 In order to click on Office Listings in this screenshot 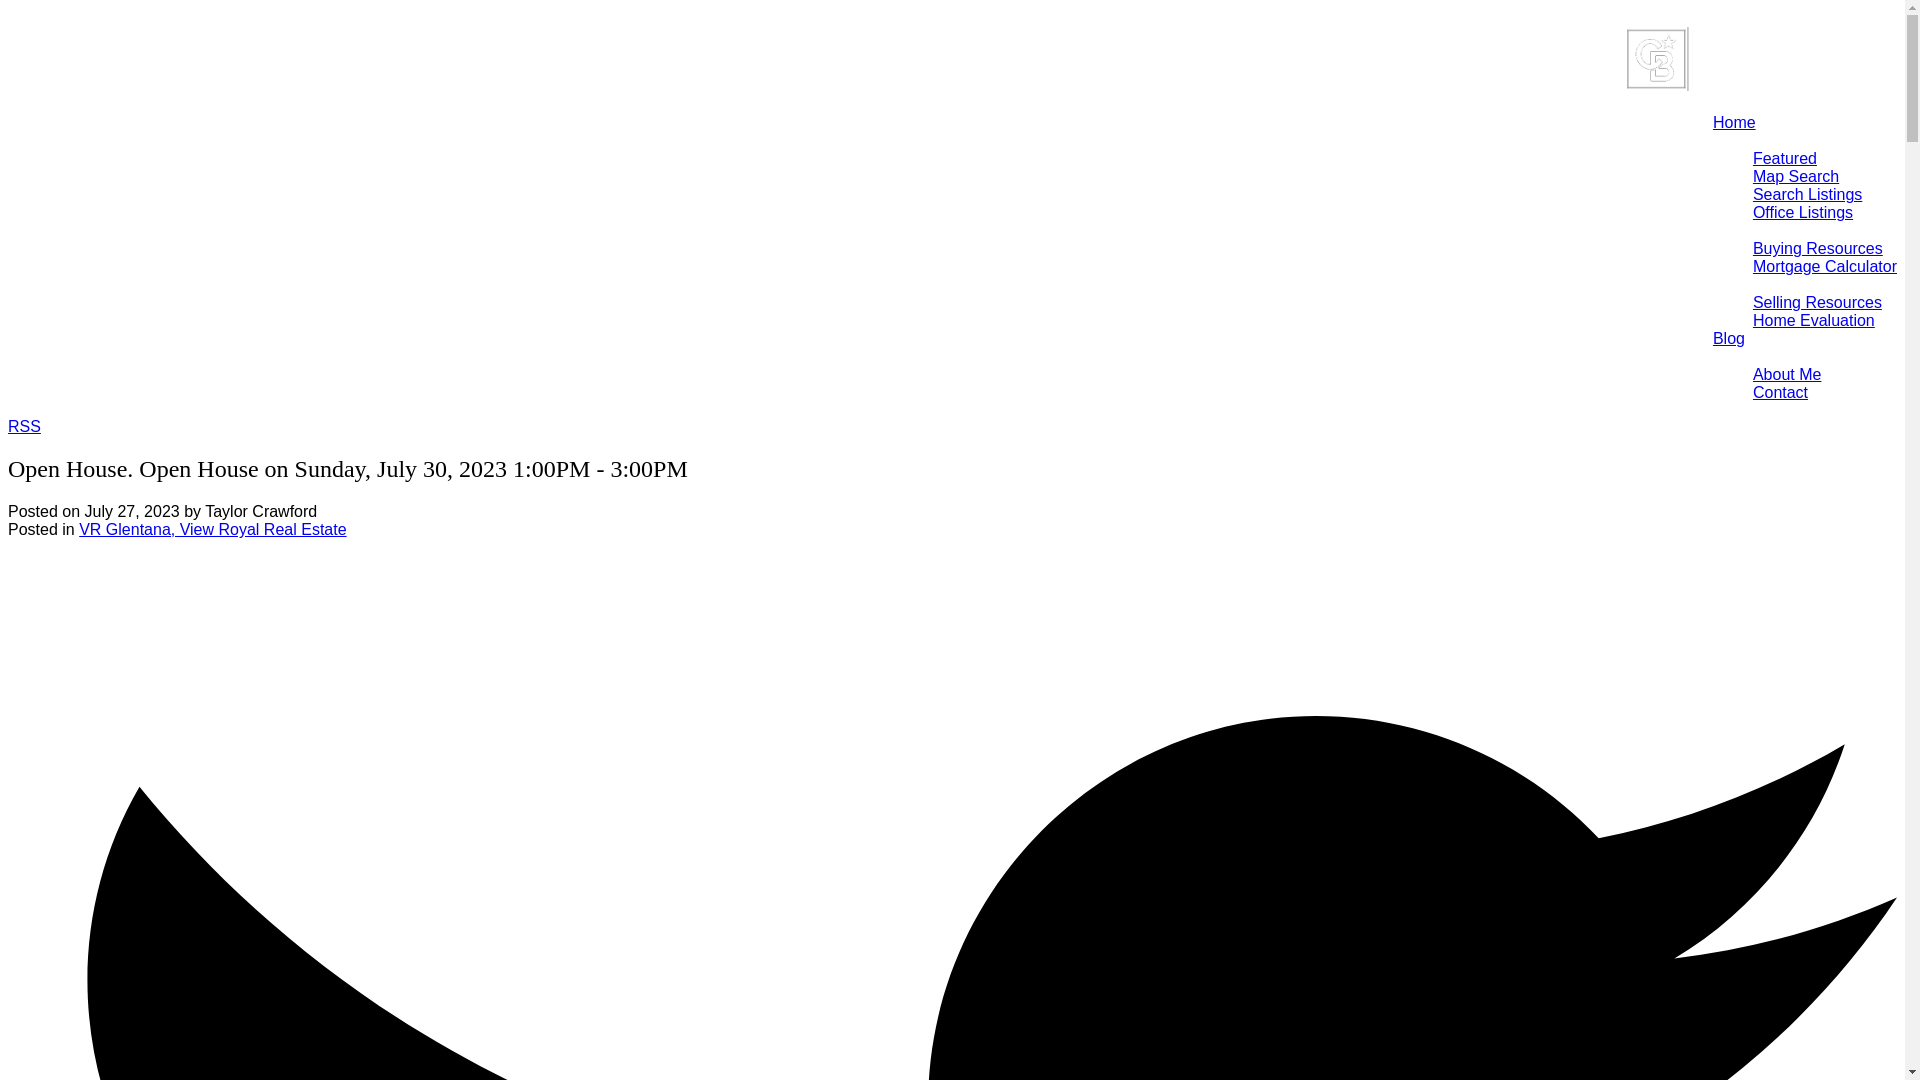, I will do `click(1802, 212)`.